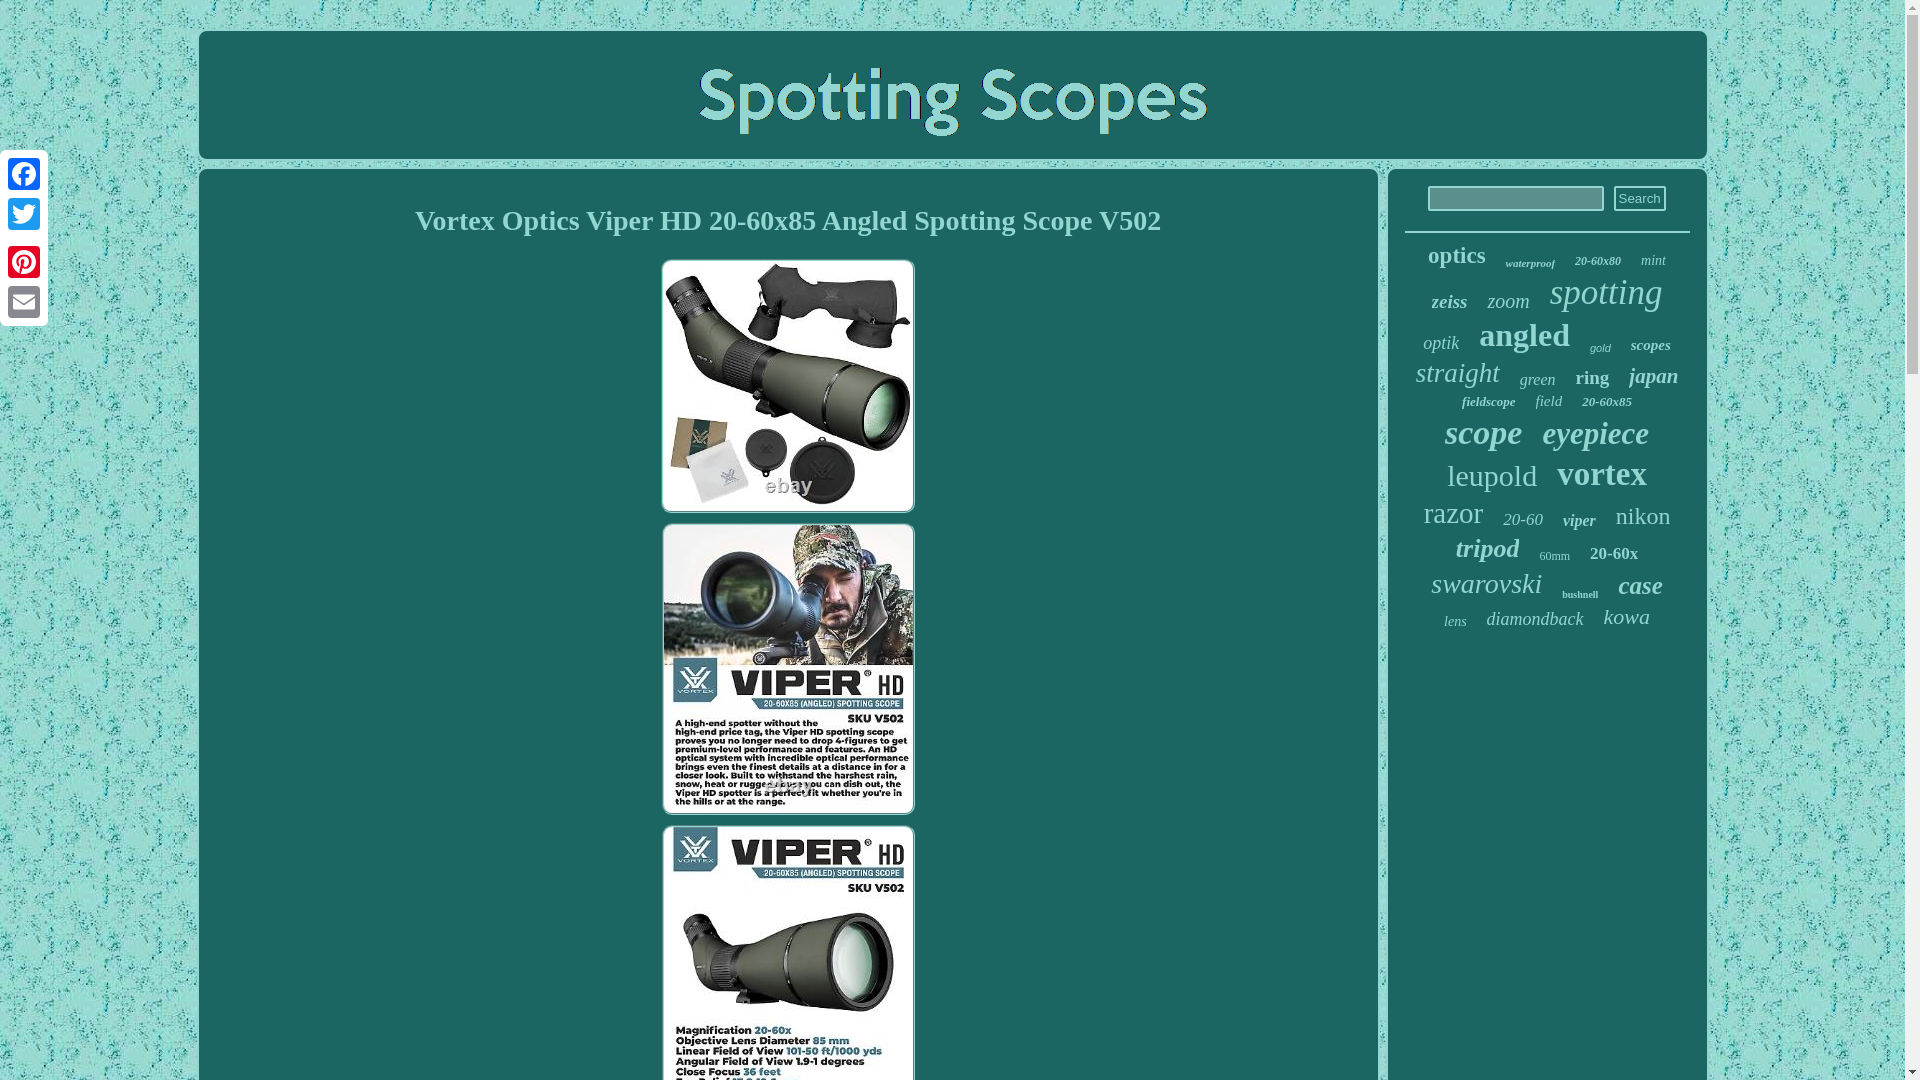 The image size is (1920, 1080). Describe the element at coordinates (1654, 260) in the screenshot. I see `mint` at that location.